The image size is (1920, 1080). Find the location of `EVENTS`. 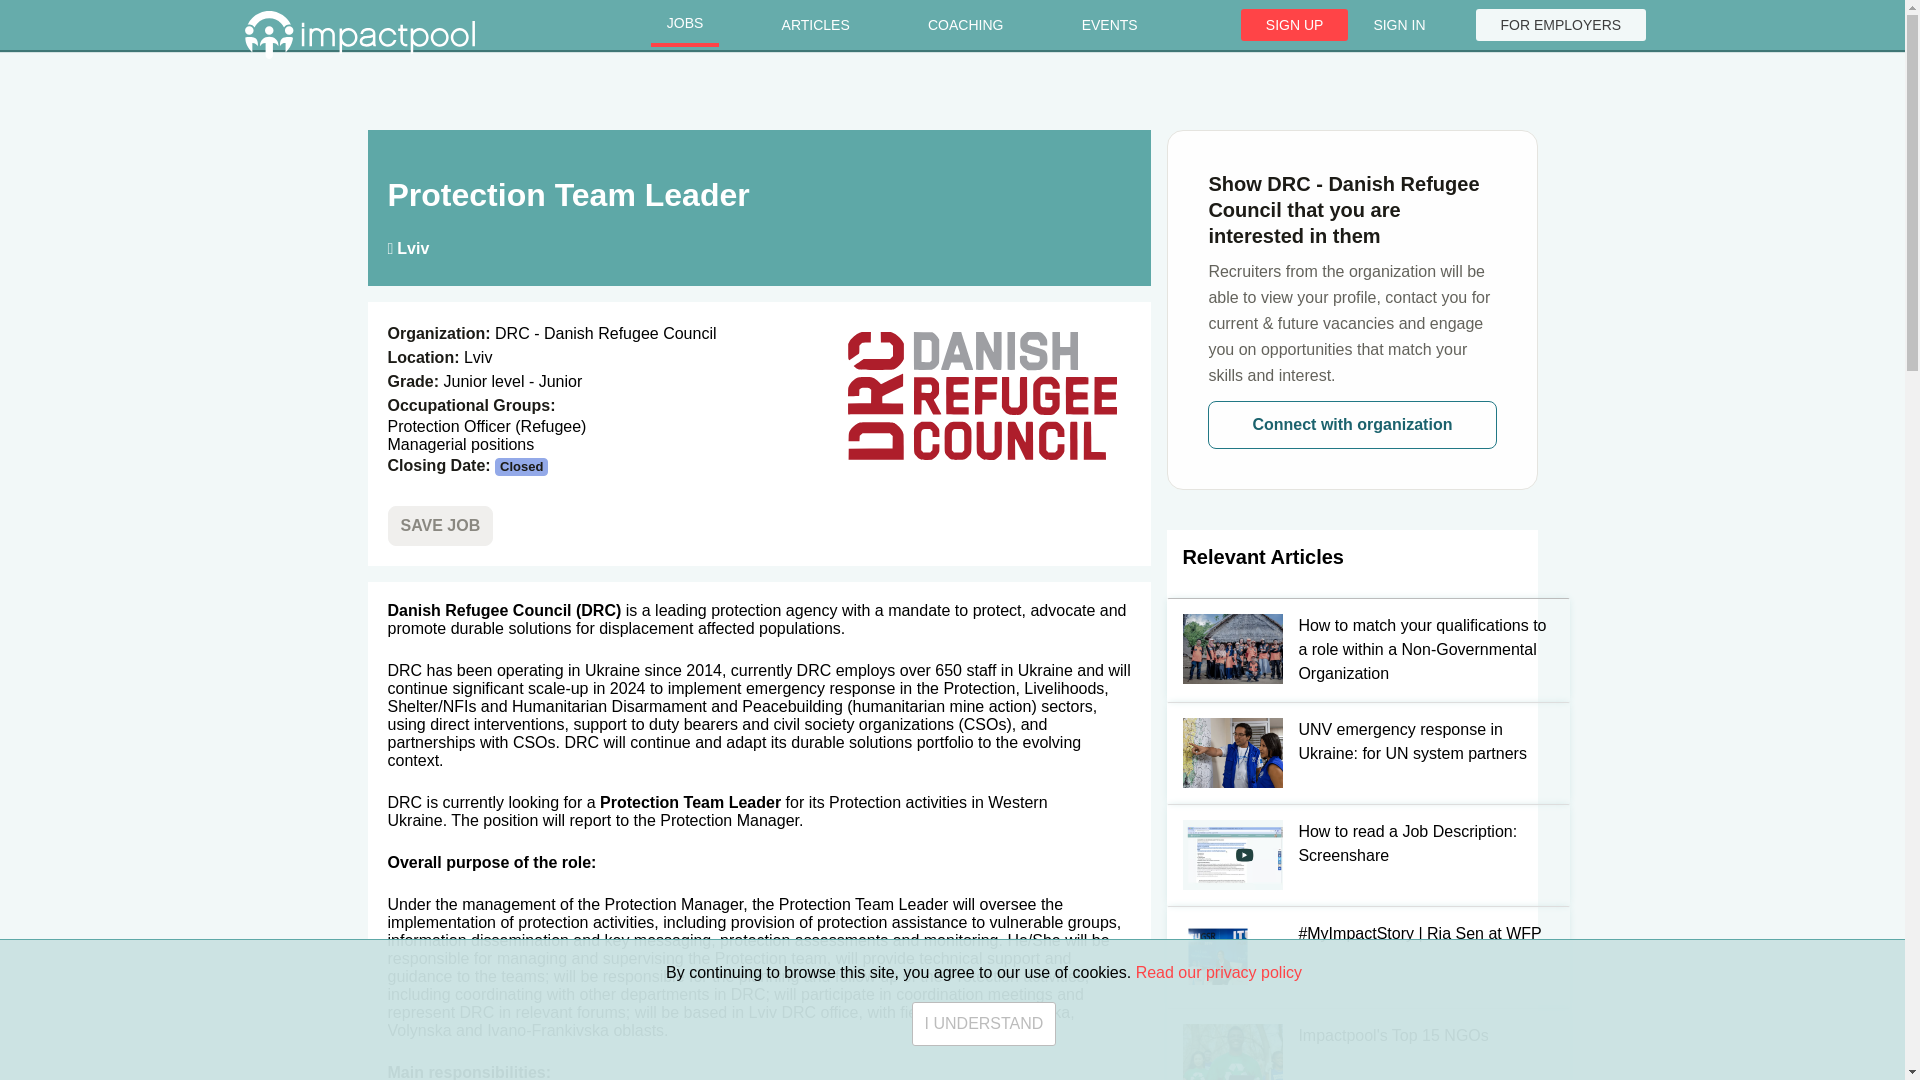

EVENTS is located at coordinates (1109, 25).